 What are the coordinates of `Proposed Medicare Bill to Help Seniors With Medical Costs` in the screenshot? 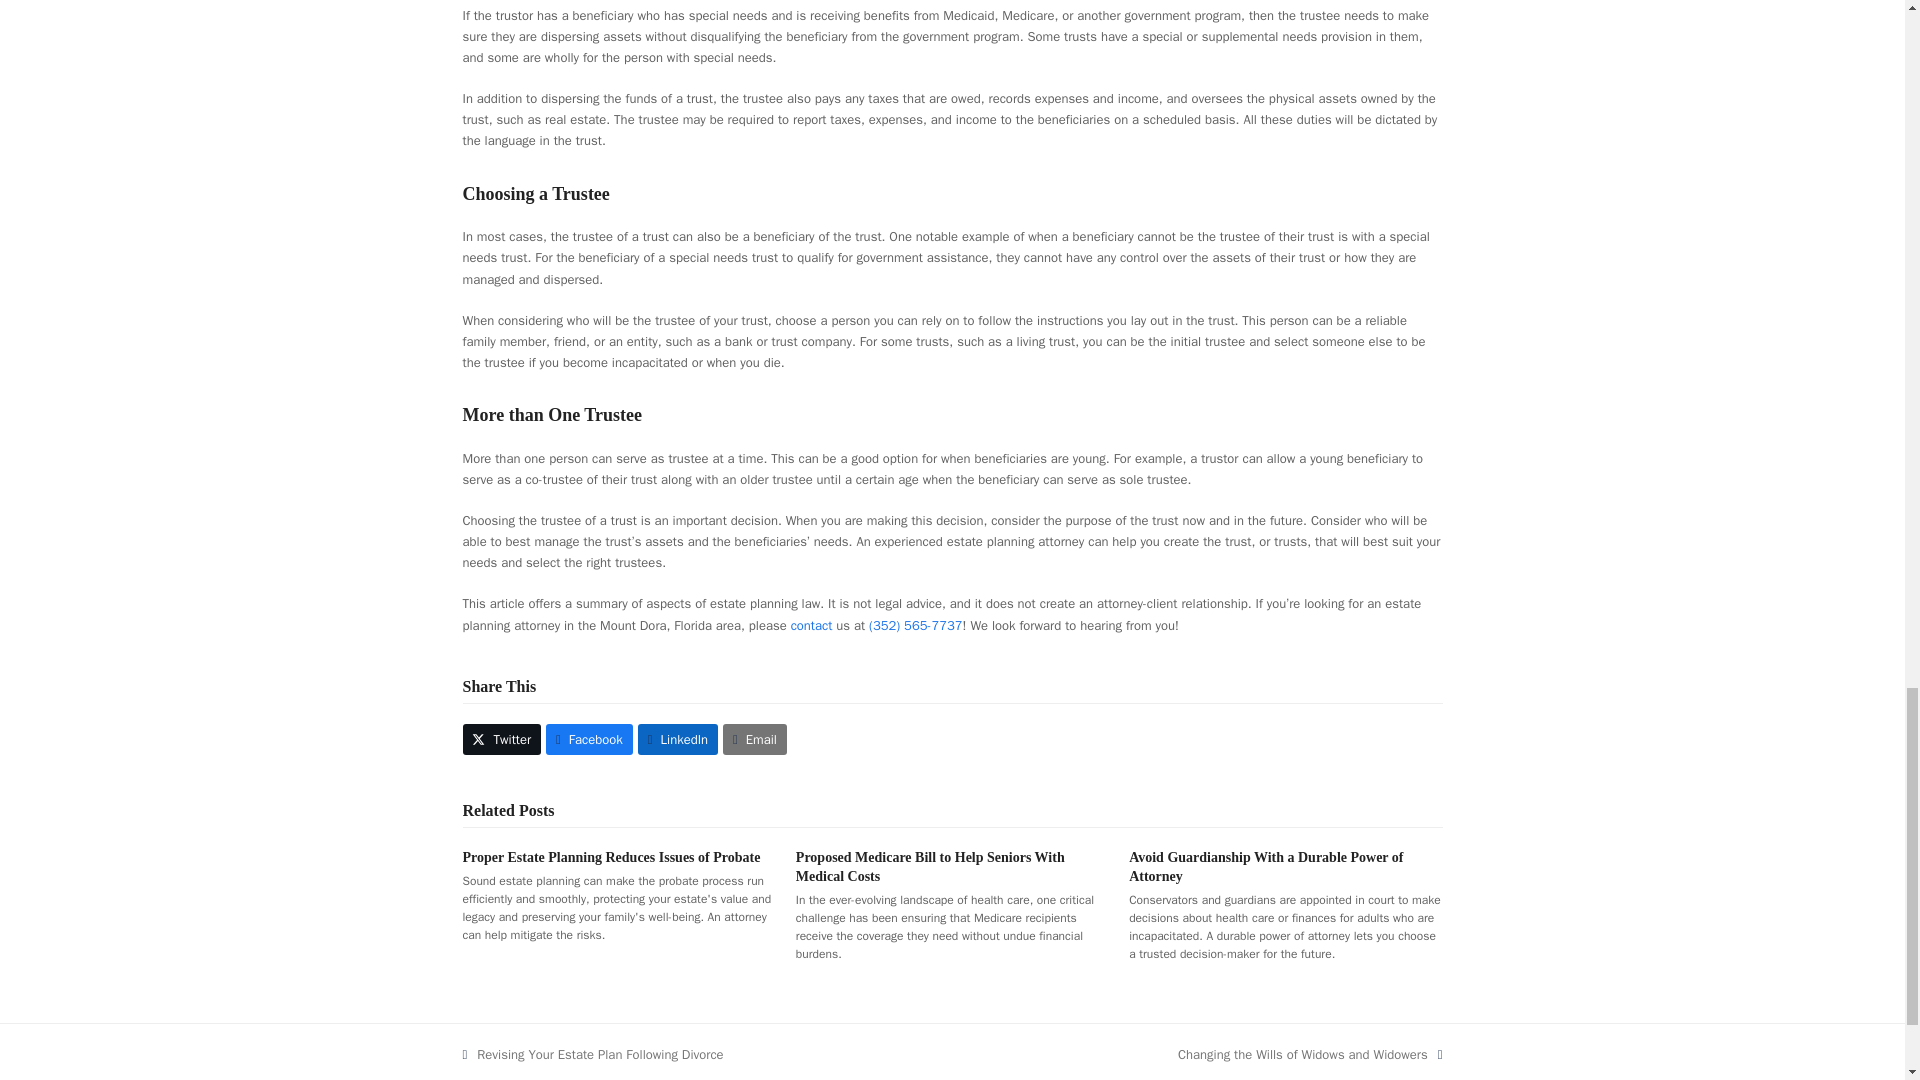 It's located at (930, 866).